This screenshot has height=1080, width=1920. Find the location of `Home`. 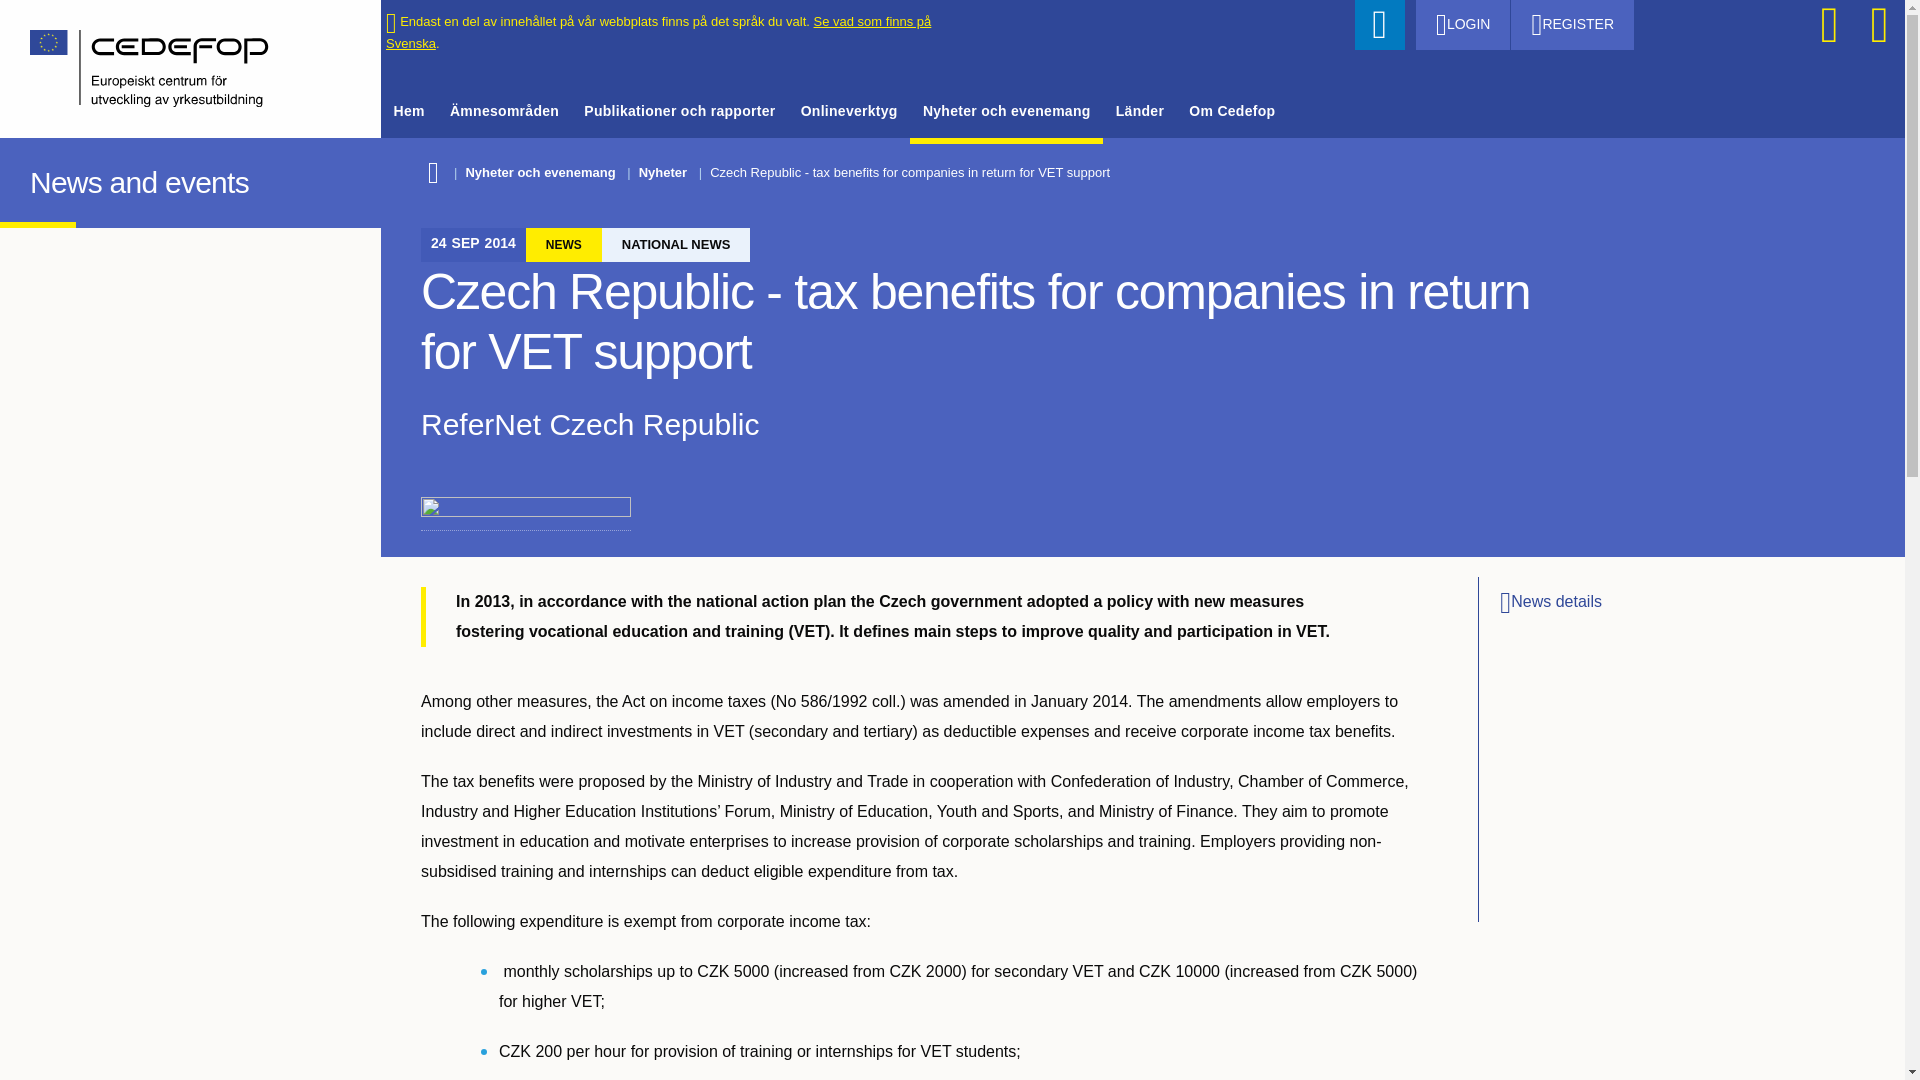

Home is located at coordinates (176, 69).